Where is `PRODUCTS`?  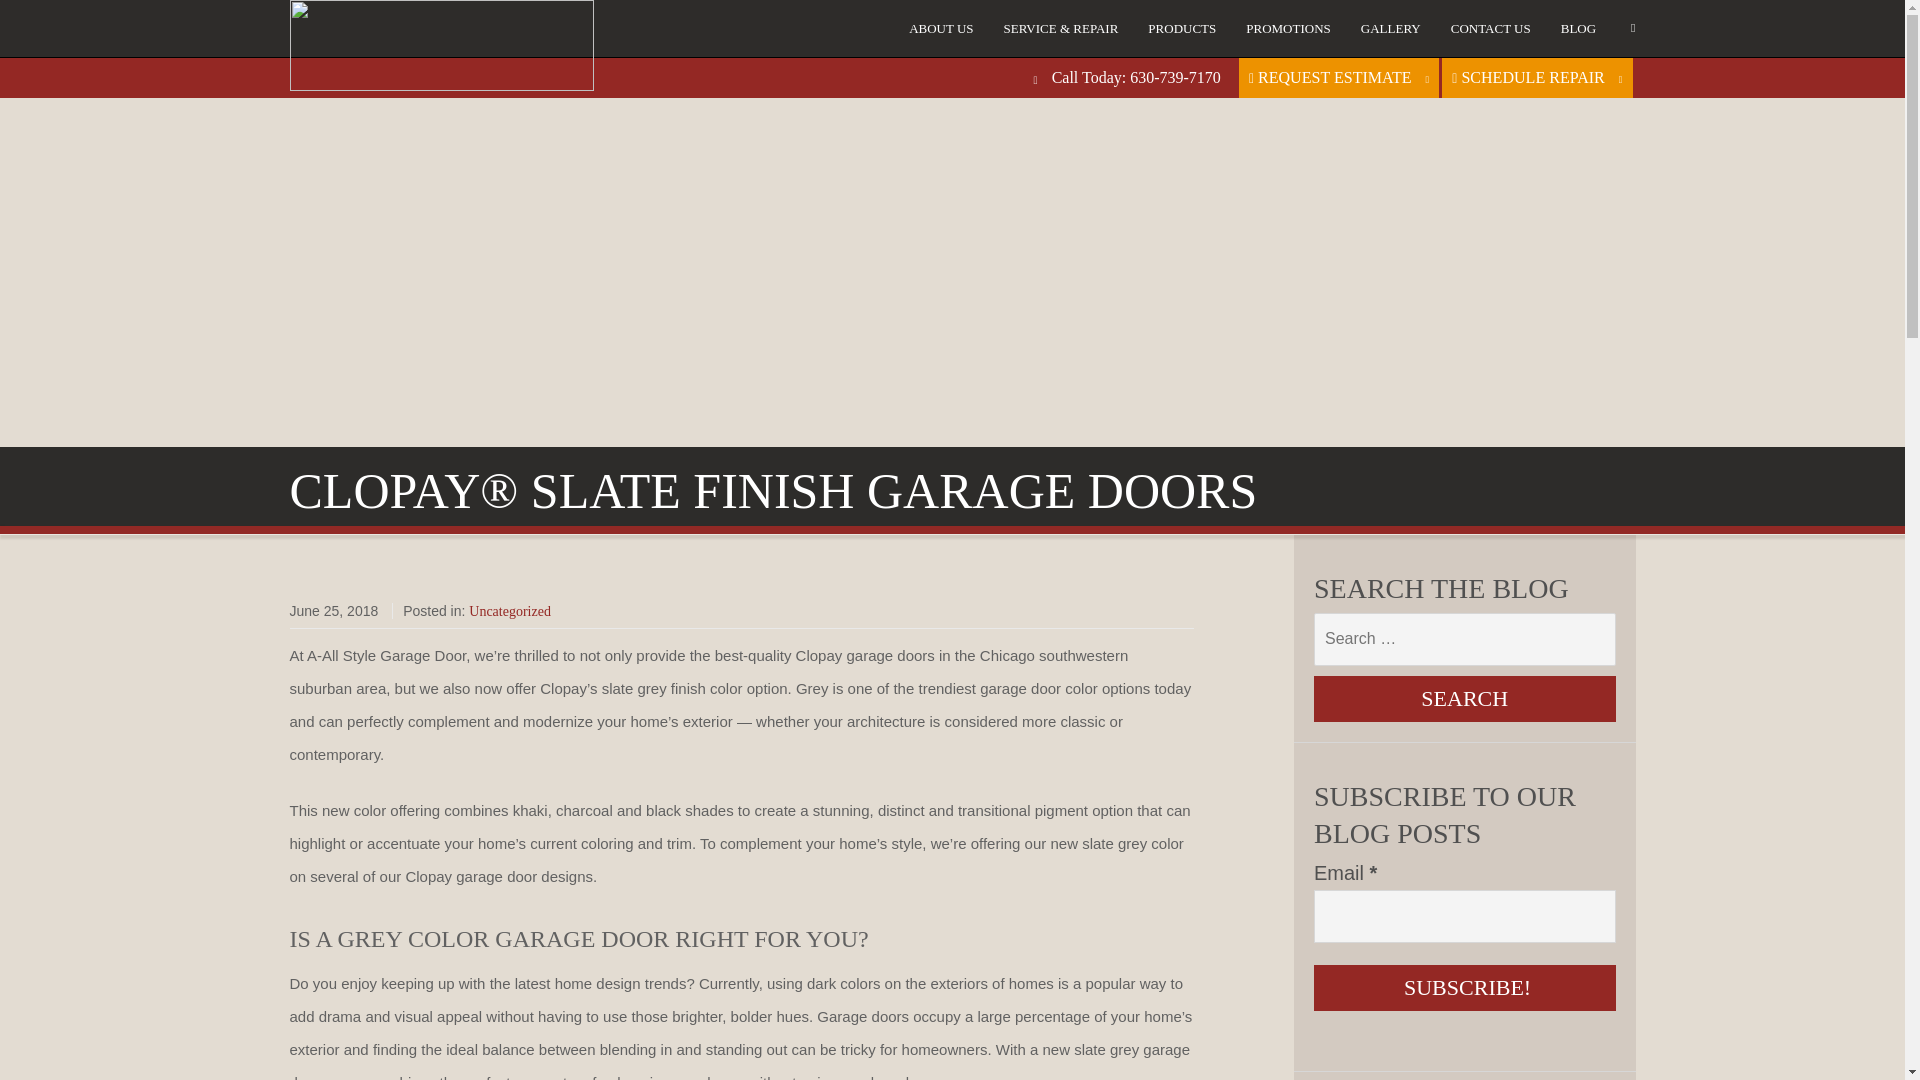 PRODUCTS is located at coordinates (1181, 28).